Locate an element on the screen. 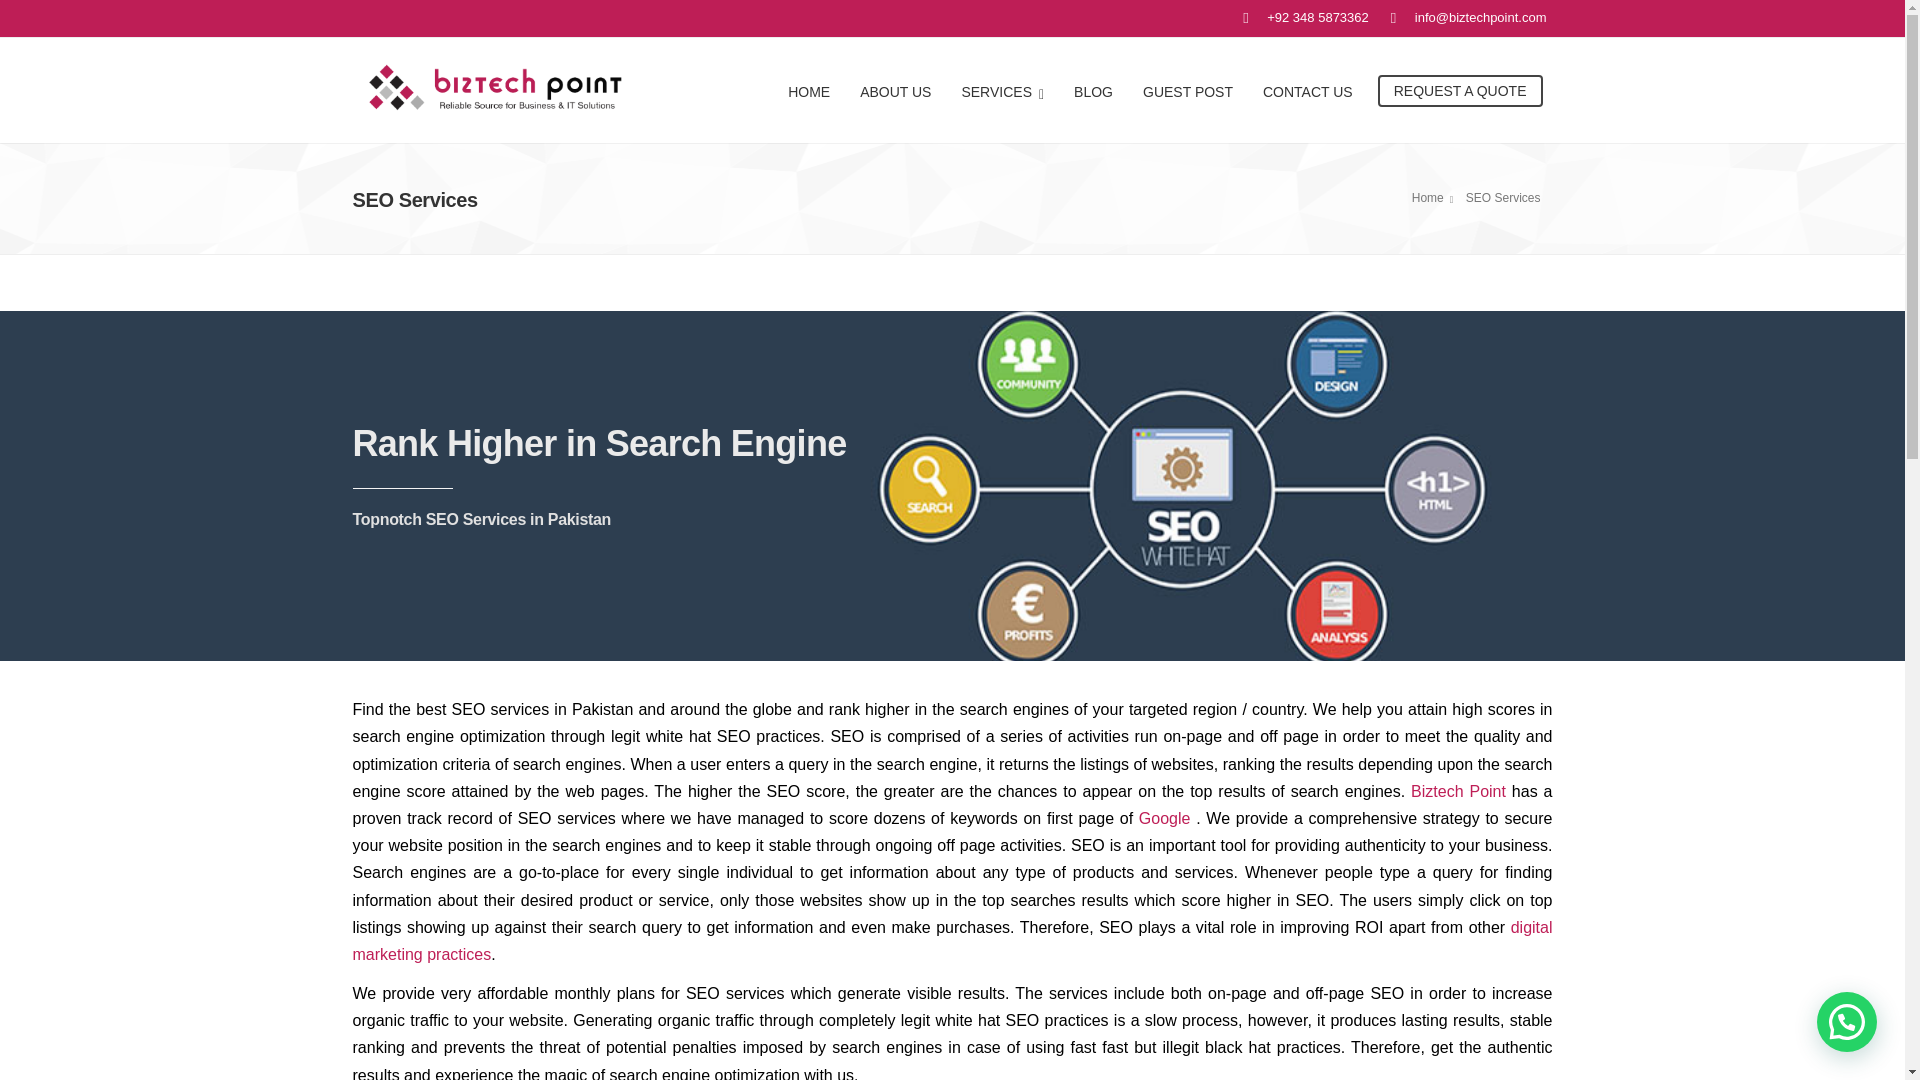  SERVICES is located at coordinates (1002, 90).